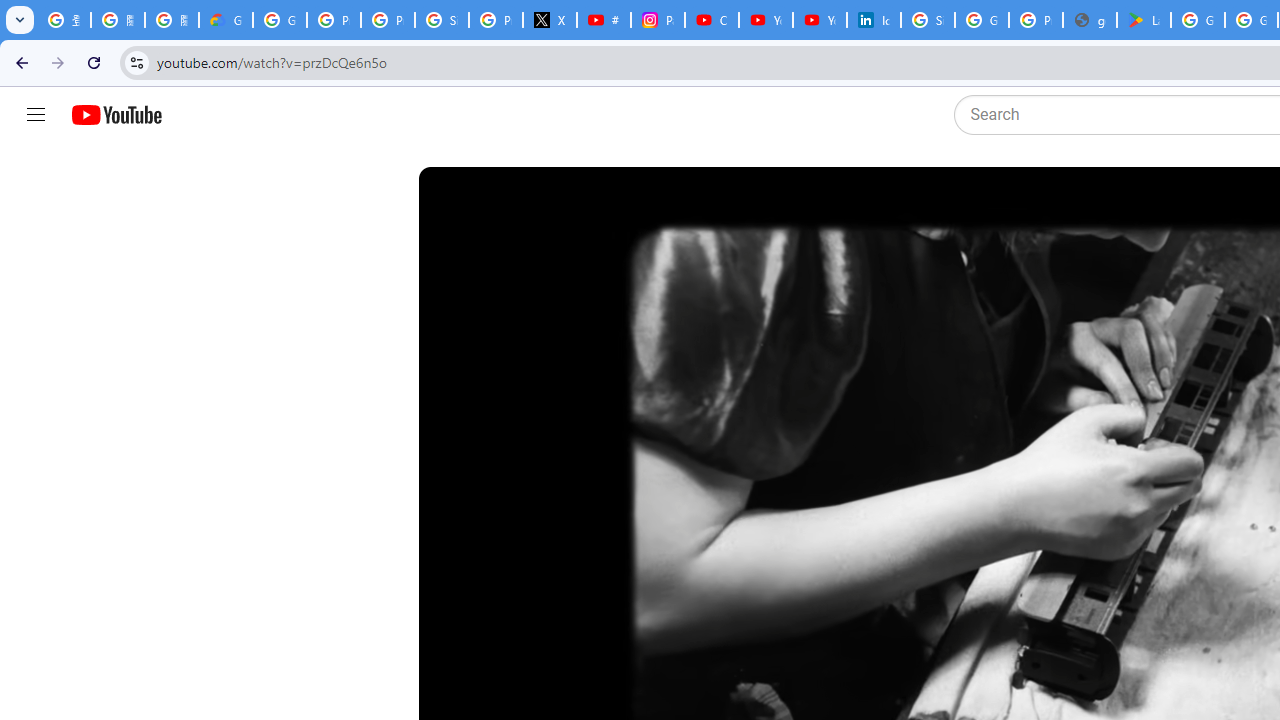  I want to click on Last Shelter: Survival - Apps on Google Play, so click(1144, 20).